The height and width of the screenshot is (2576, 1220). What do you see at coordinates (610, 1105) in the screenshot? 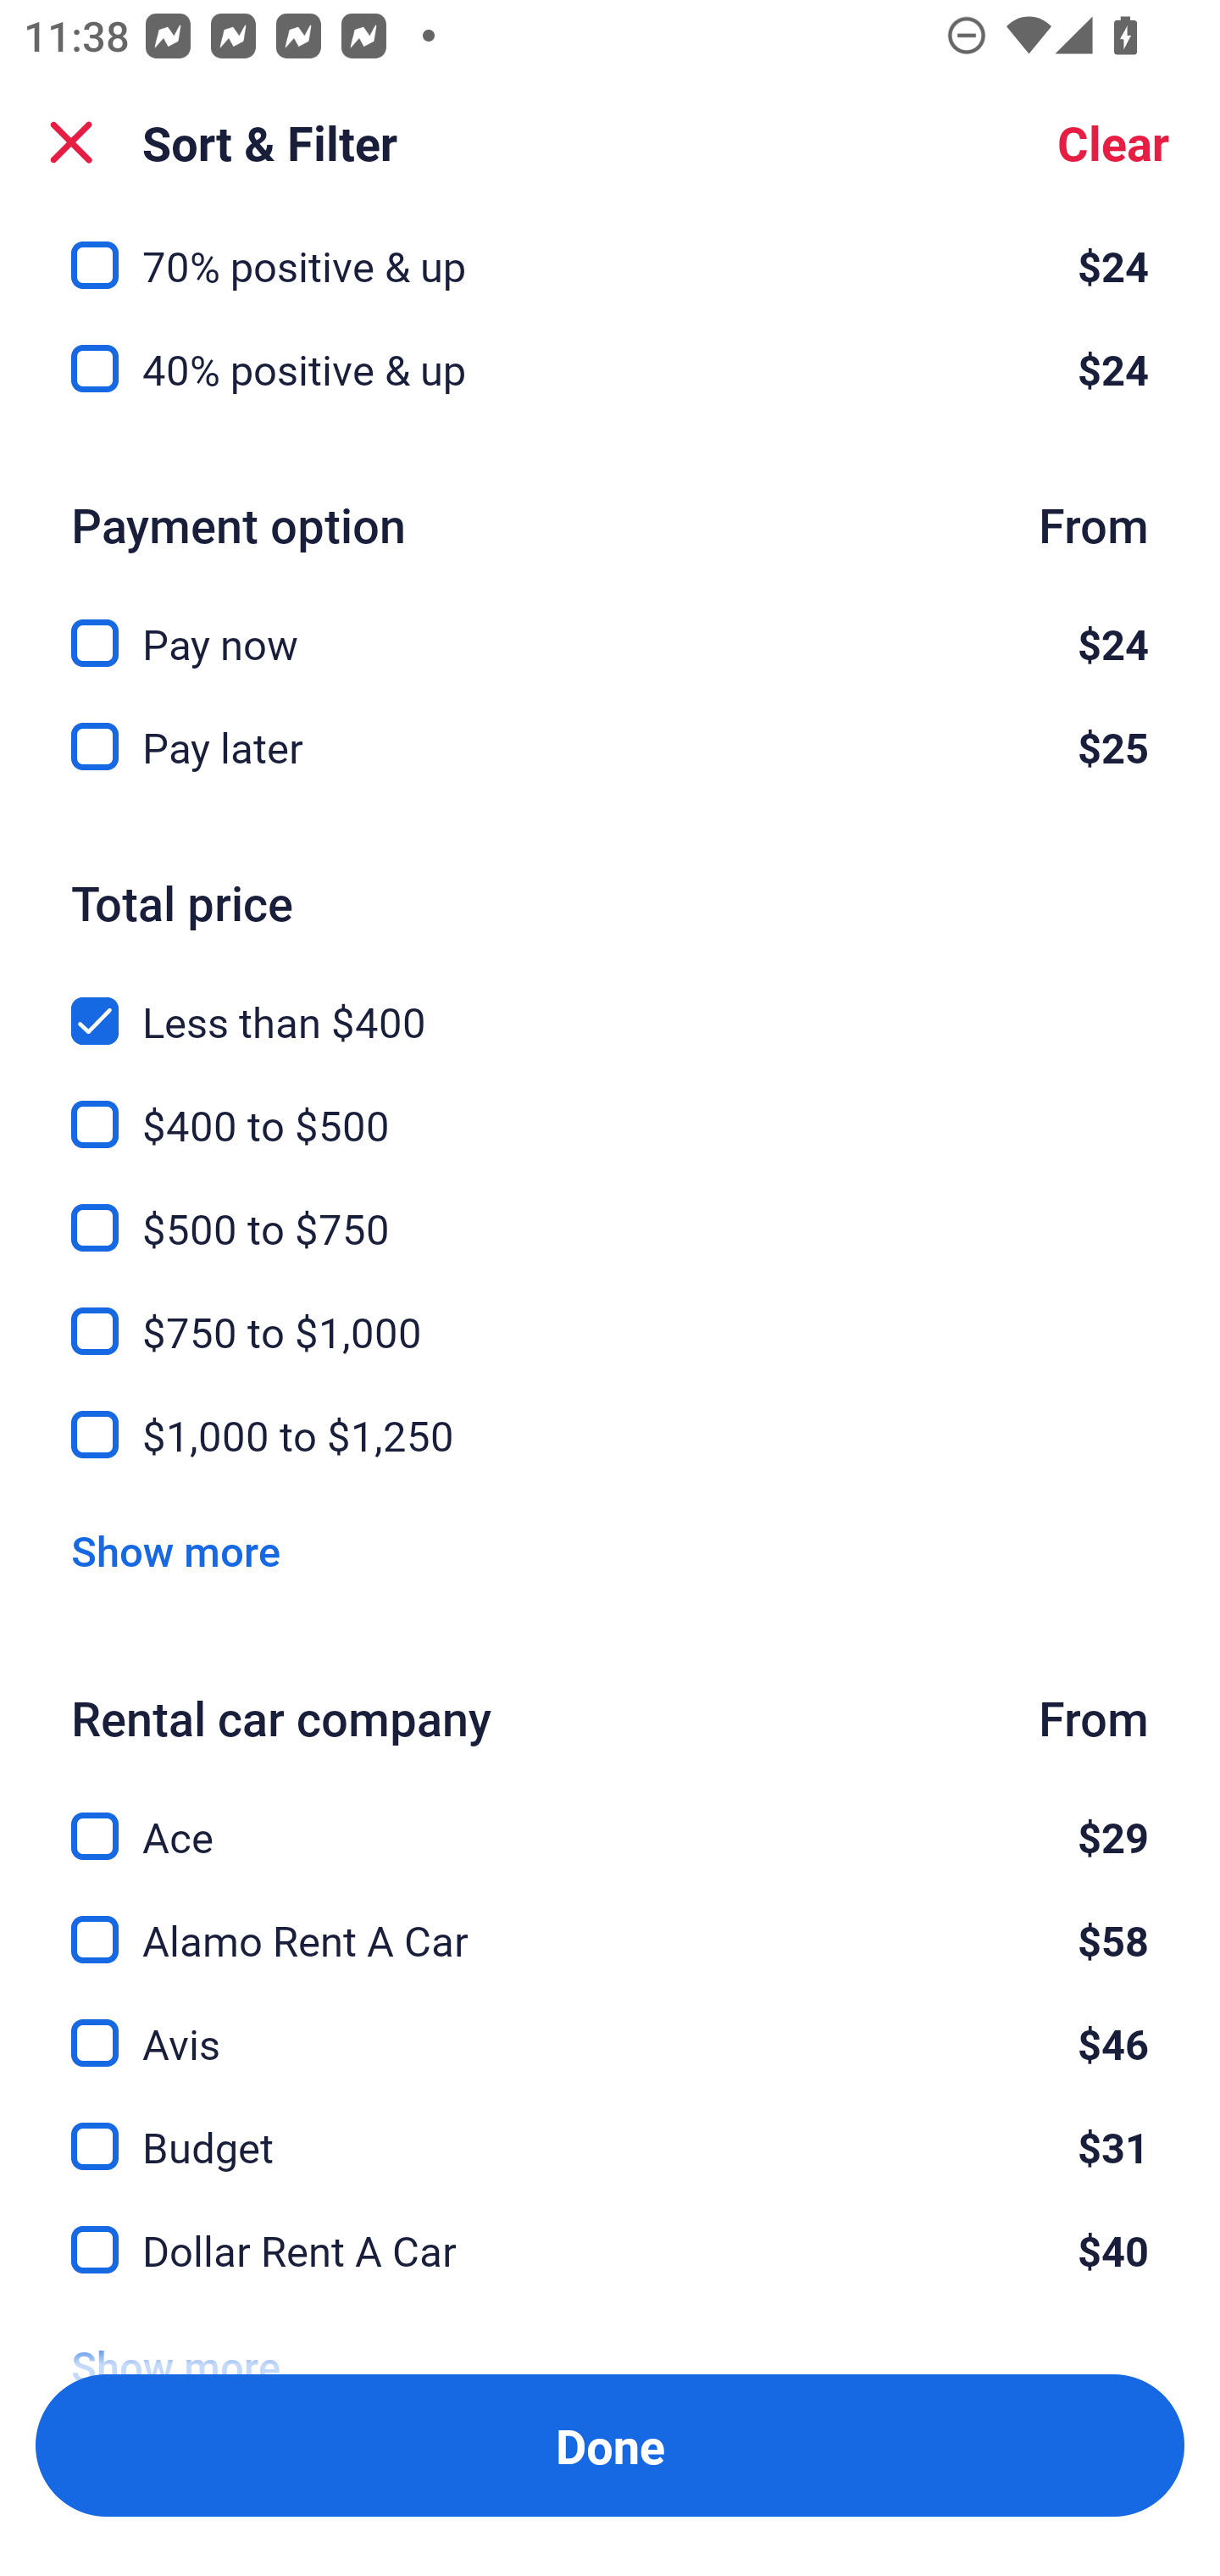
I see `$400 to $500, $400 to $500` at bounding box center [610, 1105].